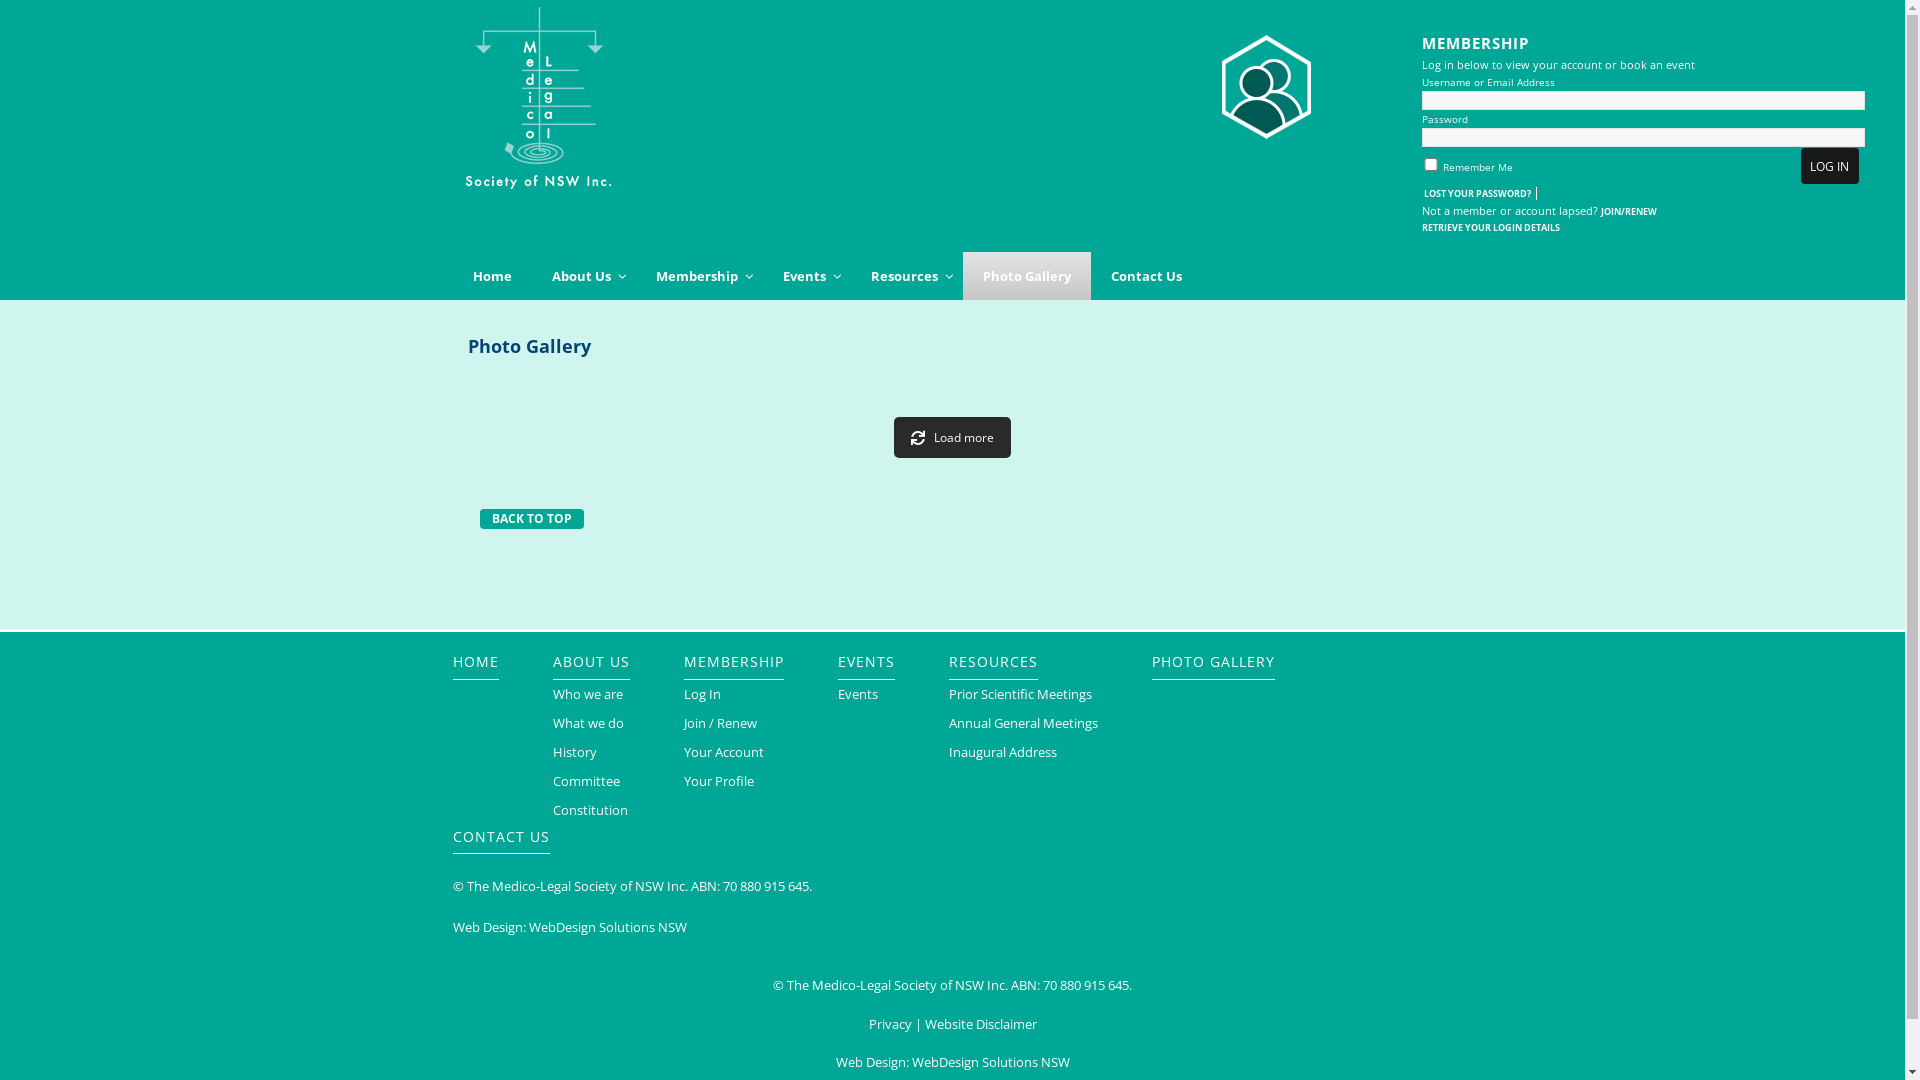  What do you see at coordinates (586, 782) in the screenshot?
I see `Committee` at bounding box center [586, 782].